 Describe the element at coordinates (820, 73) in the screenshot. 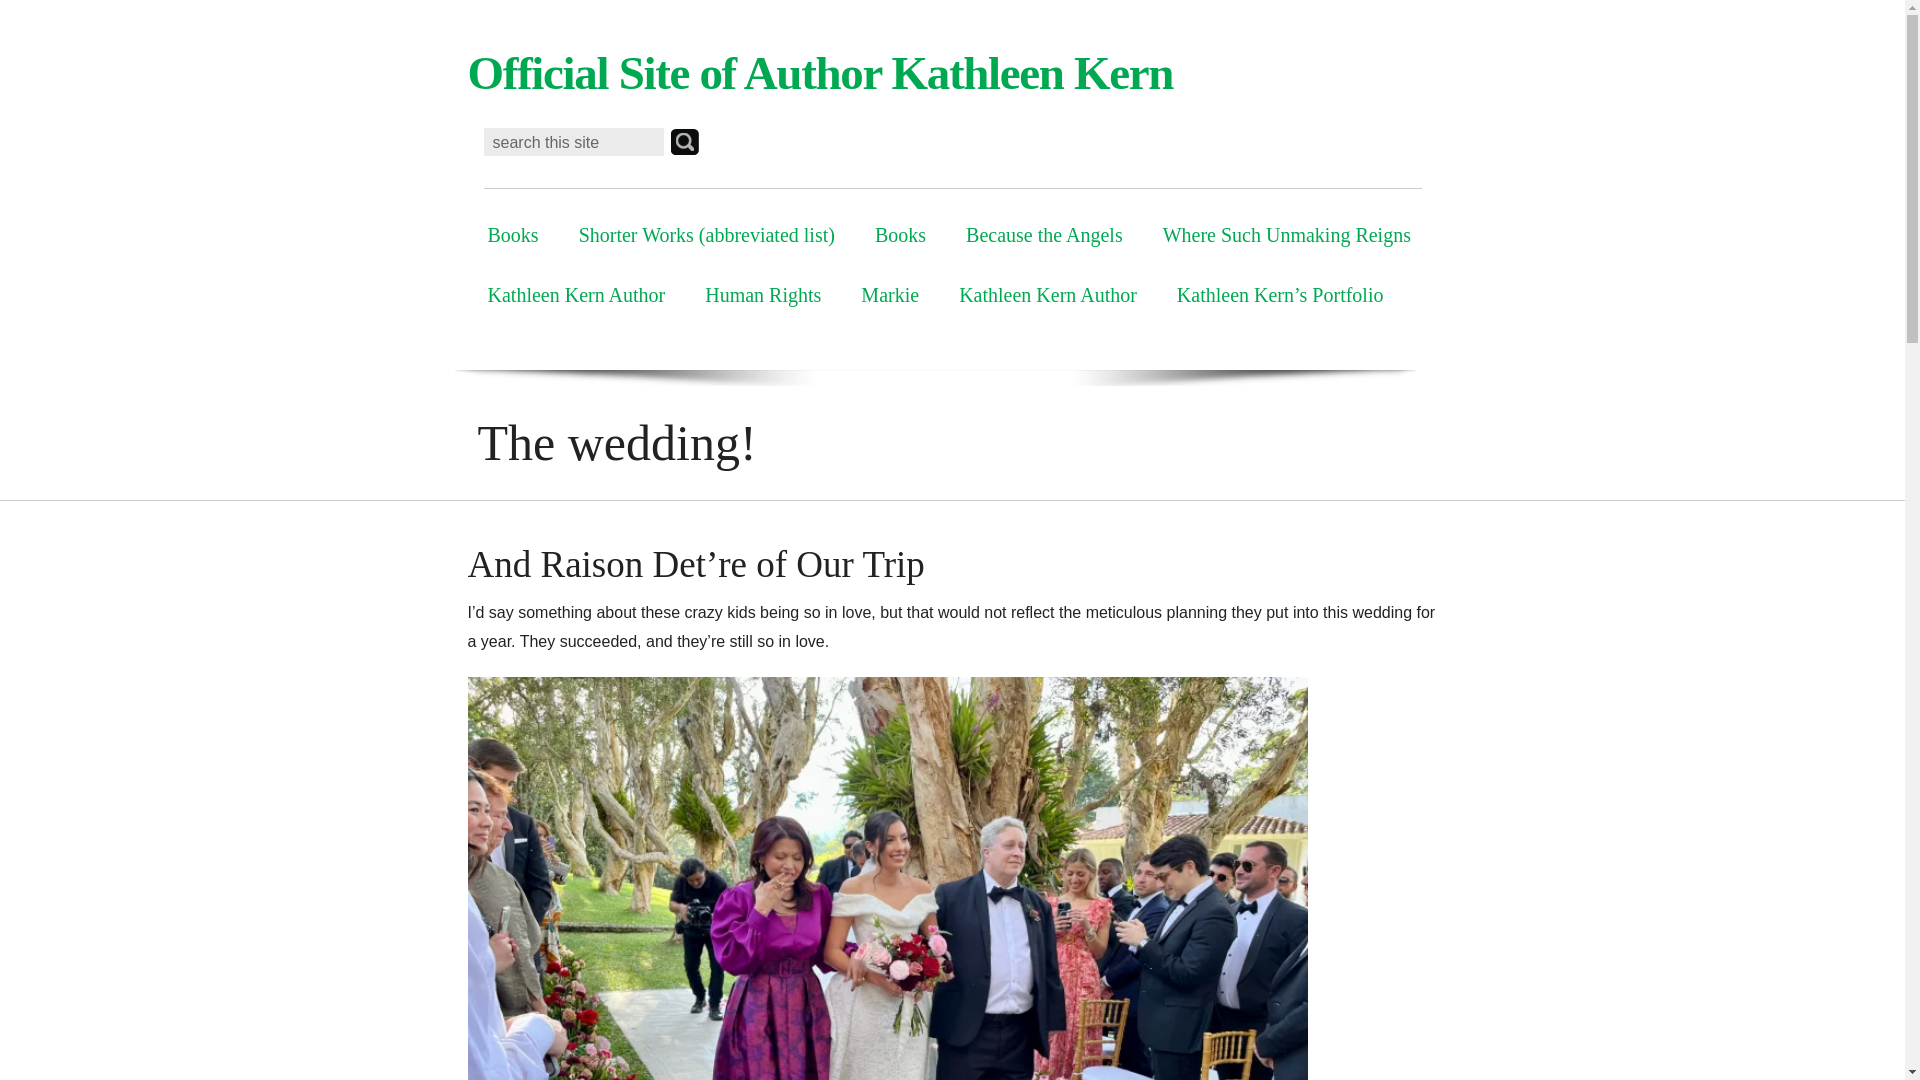

I see `Limited Demographic Productions` at that location.